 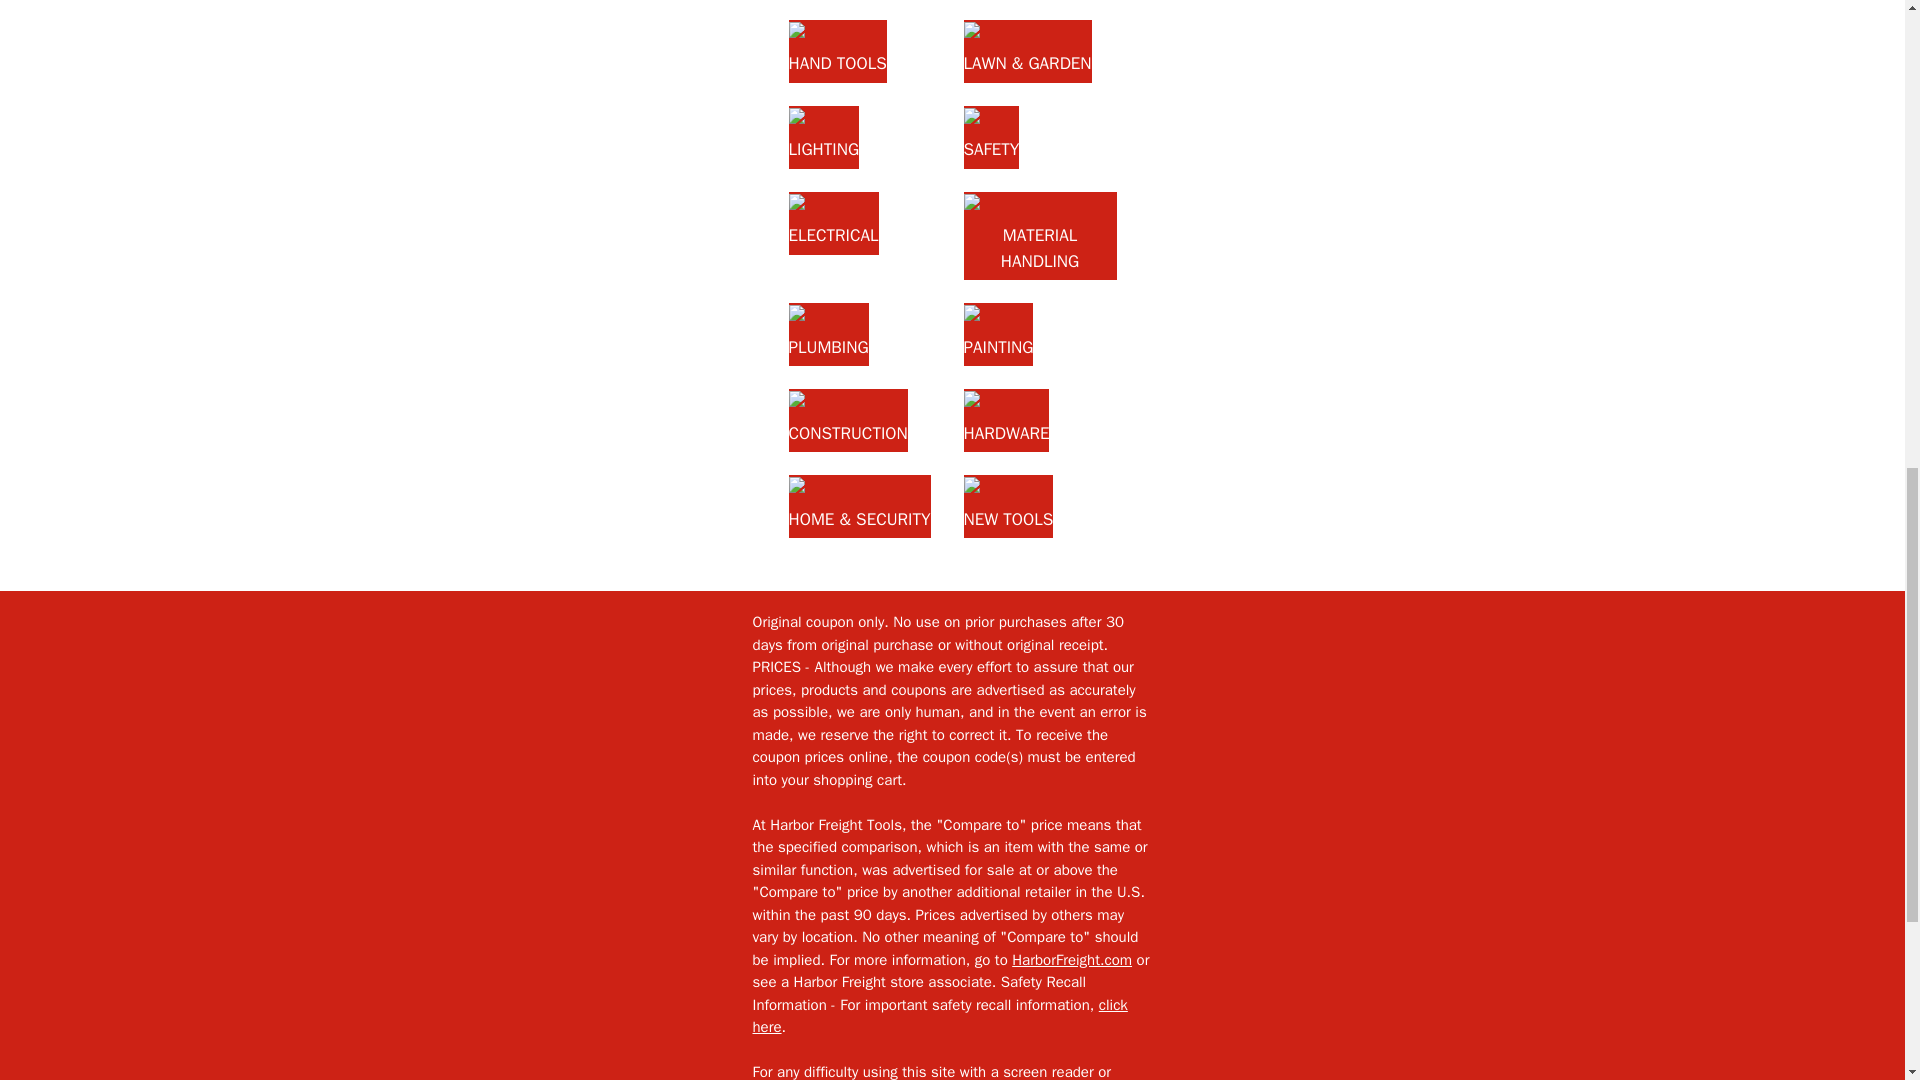 I want to click on HARDWARE, so click(x=1006, y=420).